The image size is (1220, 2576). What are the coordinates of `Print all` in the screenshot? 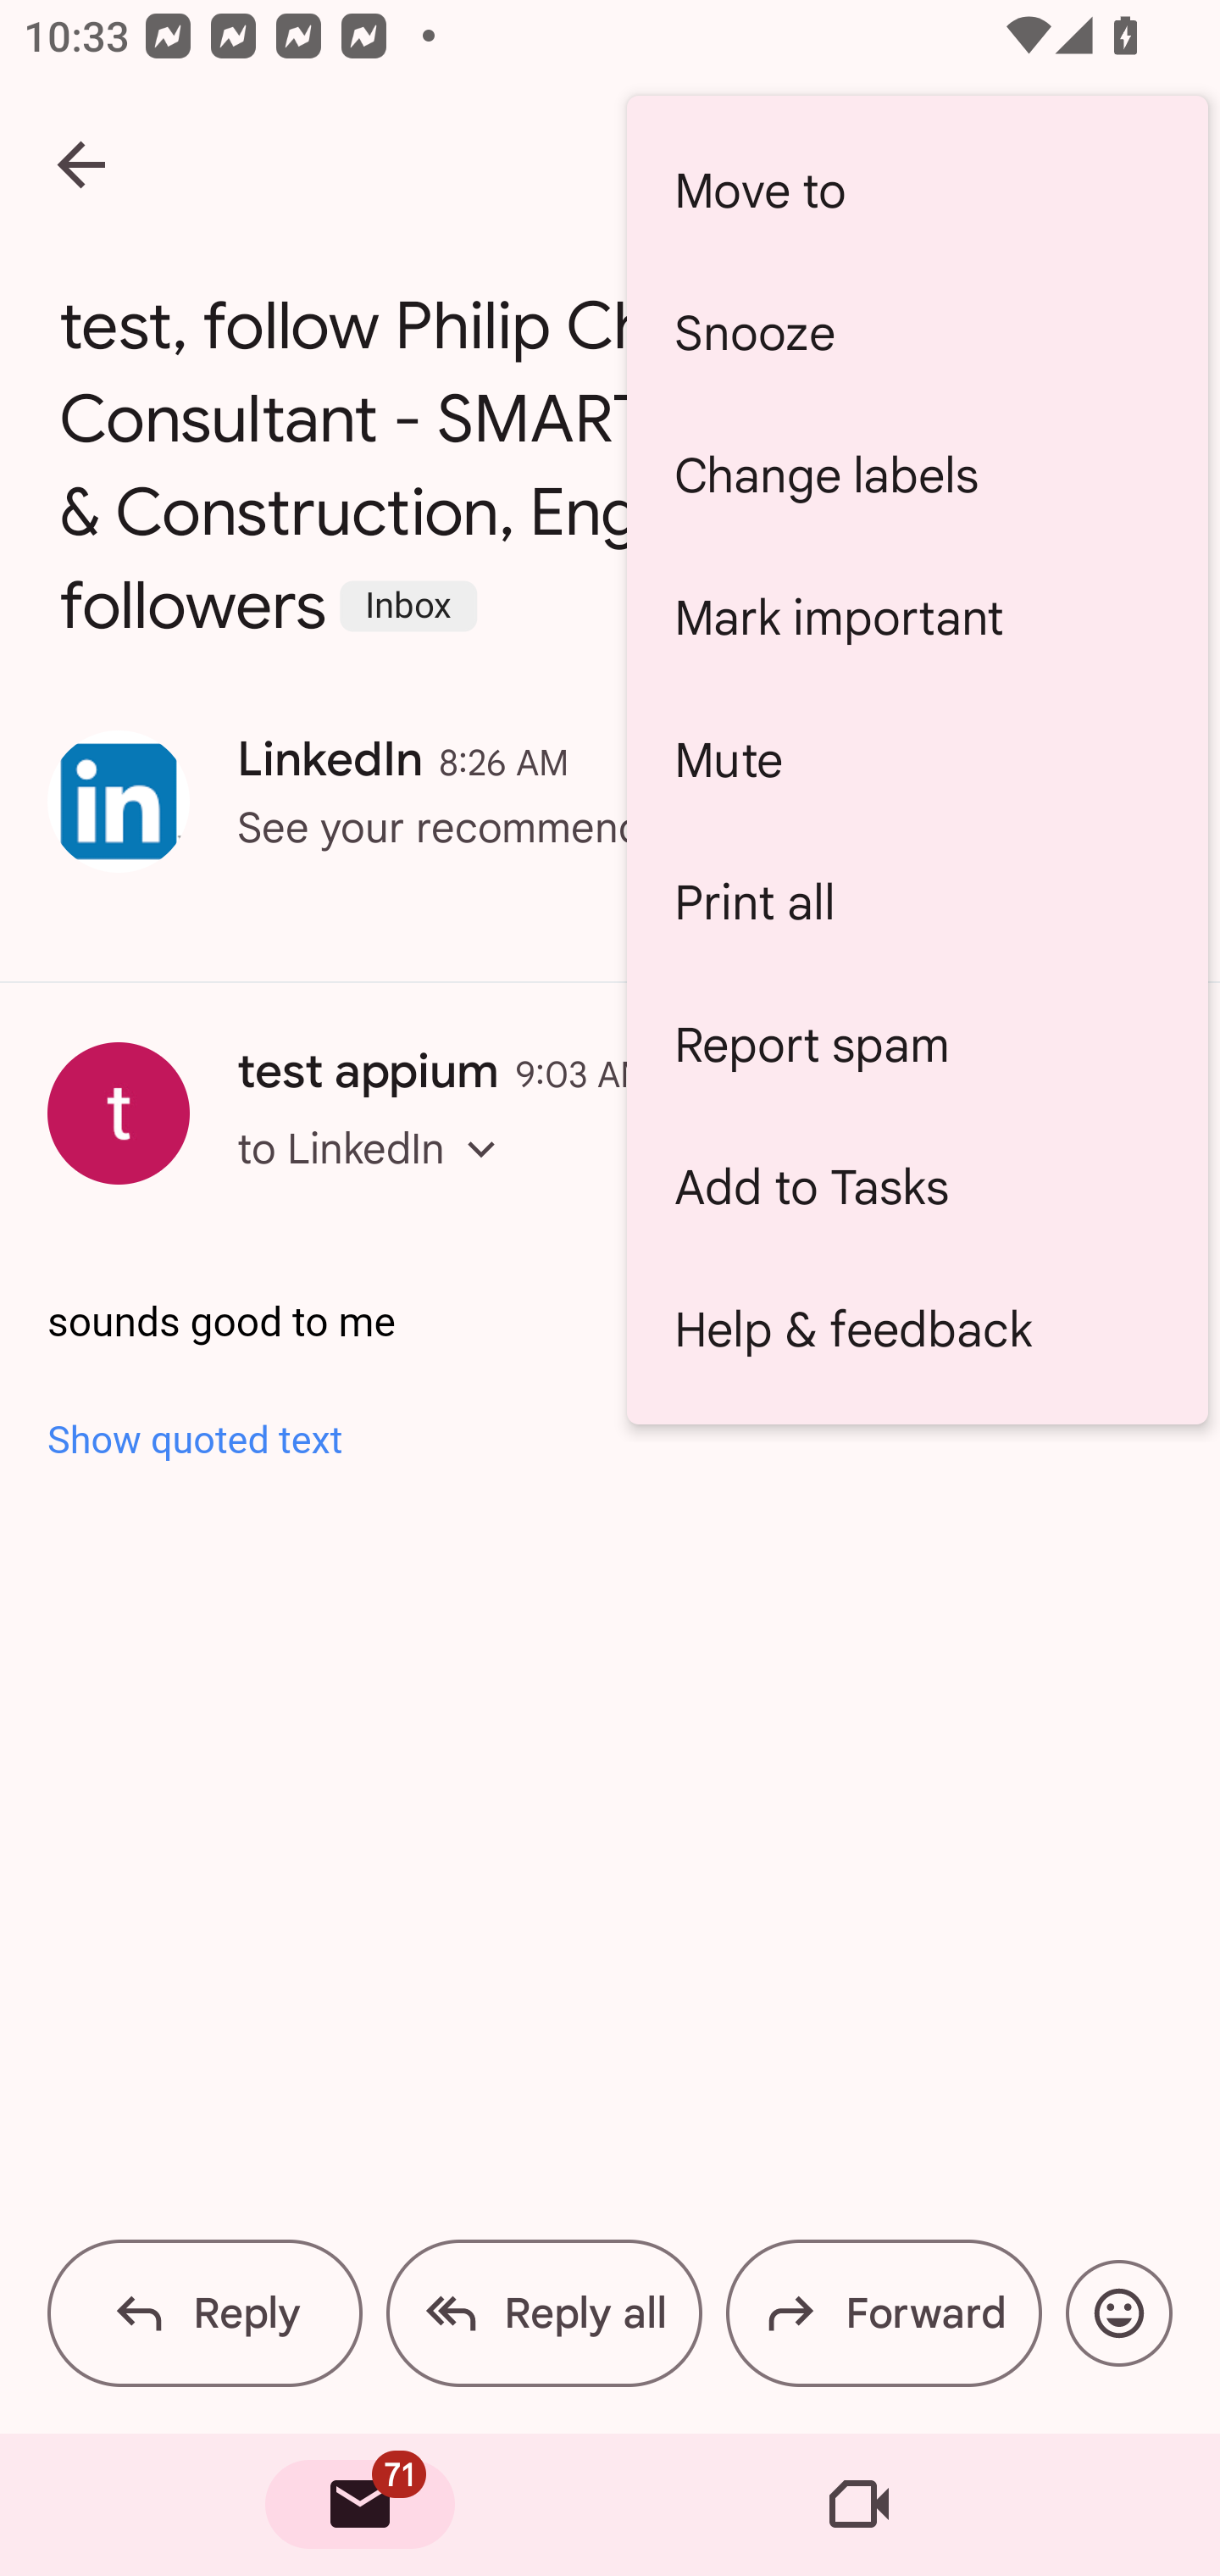 It's located at (917, 902).